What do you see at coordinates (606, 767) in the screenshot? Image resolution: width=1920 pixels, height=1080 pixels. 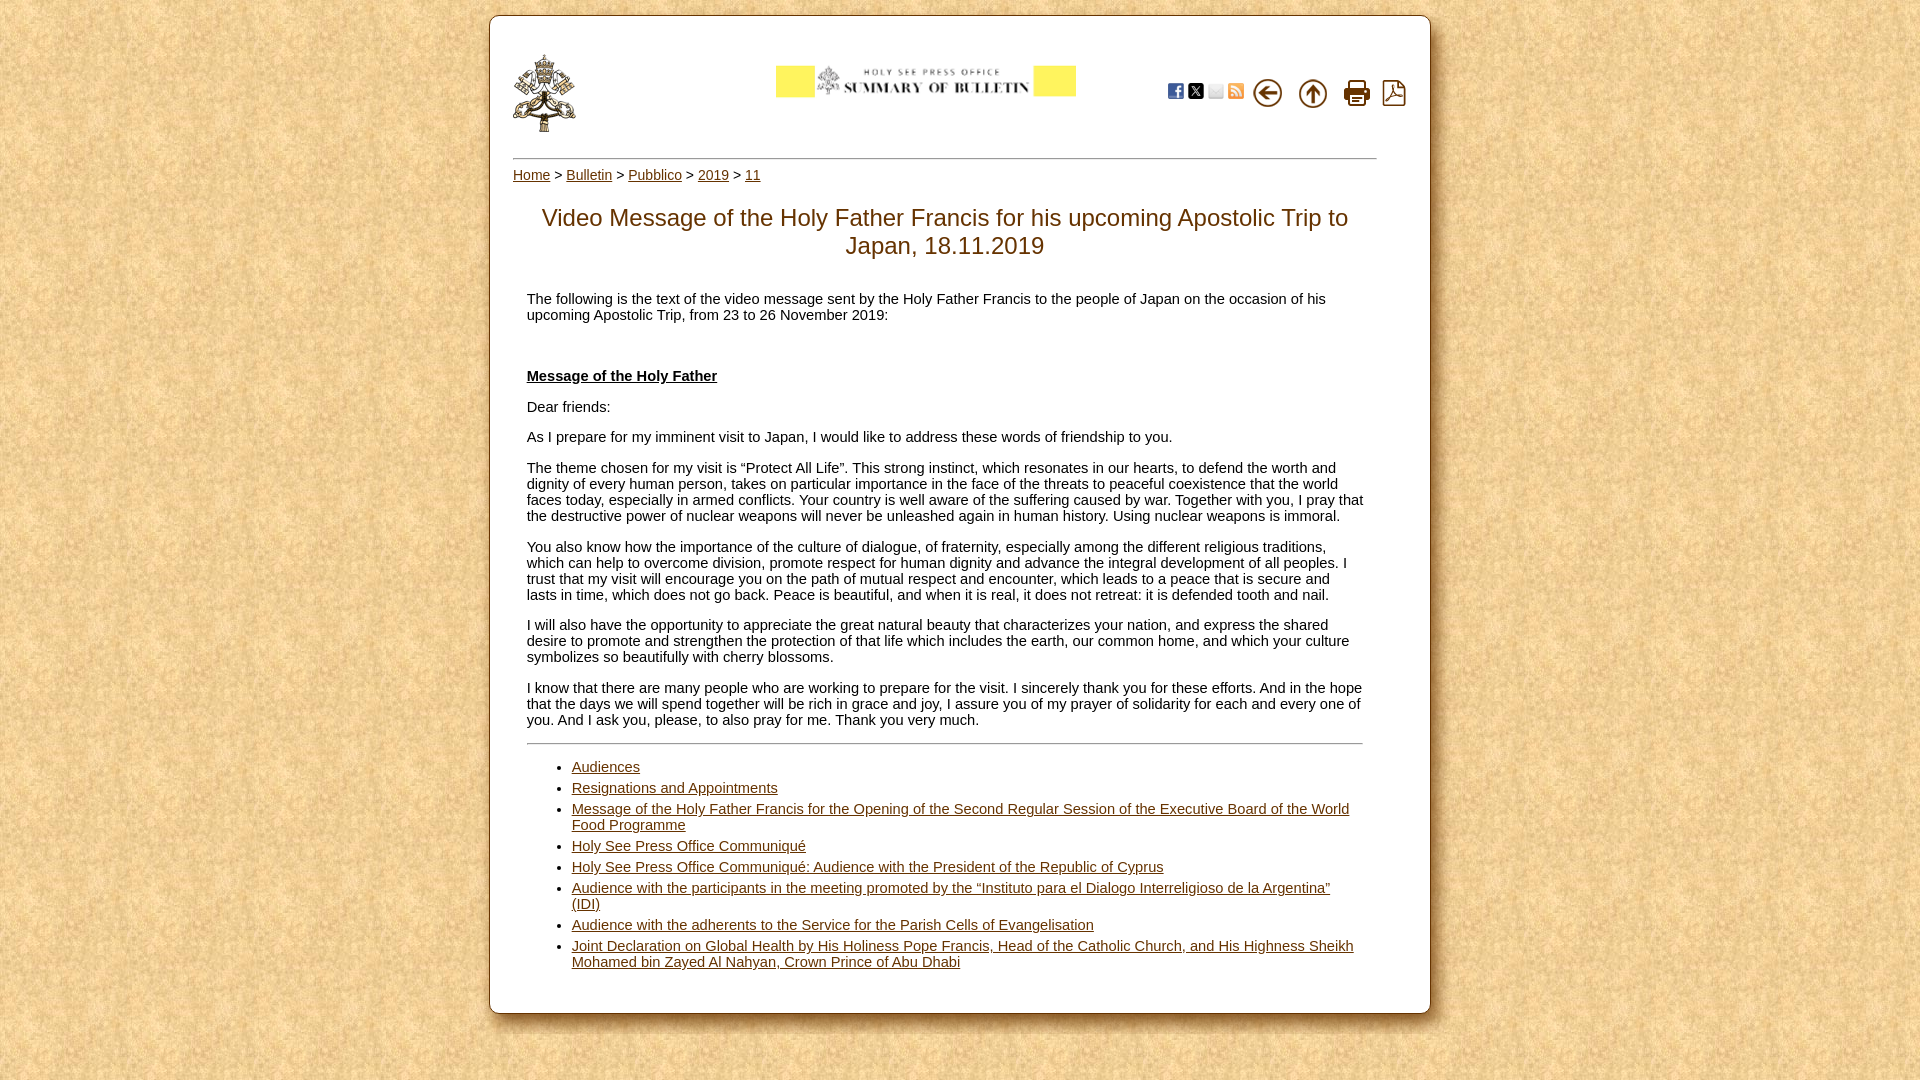 I see `Audiences` at bounding box center [606, 767].